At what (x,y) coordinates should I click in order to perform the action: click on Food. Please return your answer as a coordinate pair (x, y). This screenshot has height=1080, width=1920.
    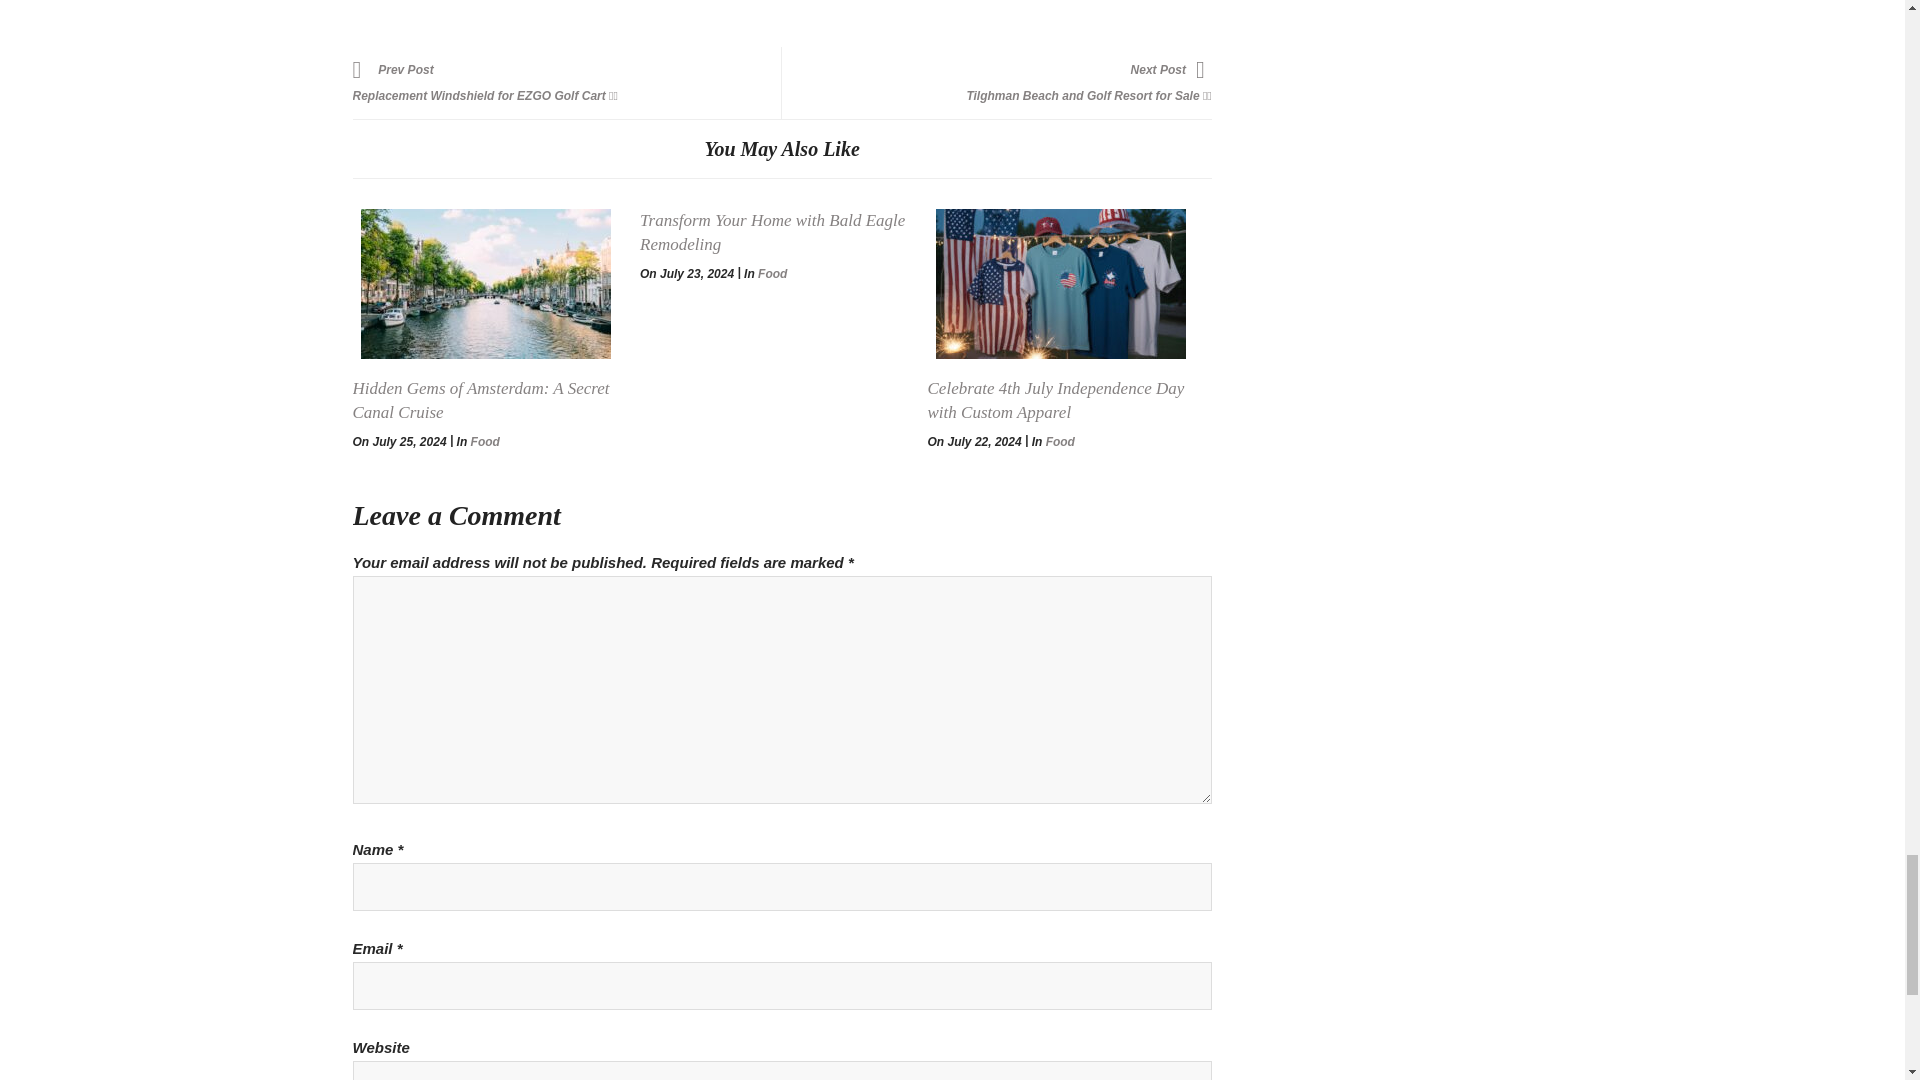
    Looking at the image, I should click on (484, 442).